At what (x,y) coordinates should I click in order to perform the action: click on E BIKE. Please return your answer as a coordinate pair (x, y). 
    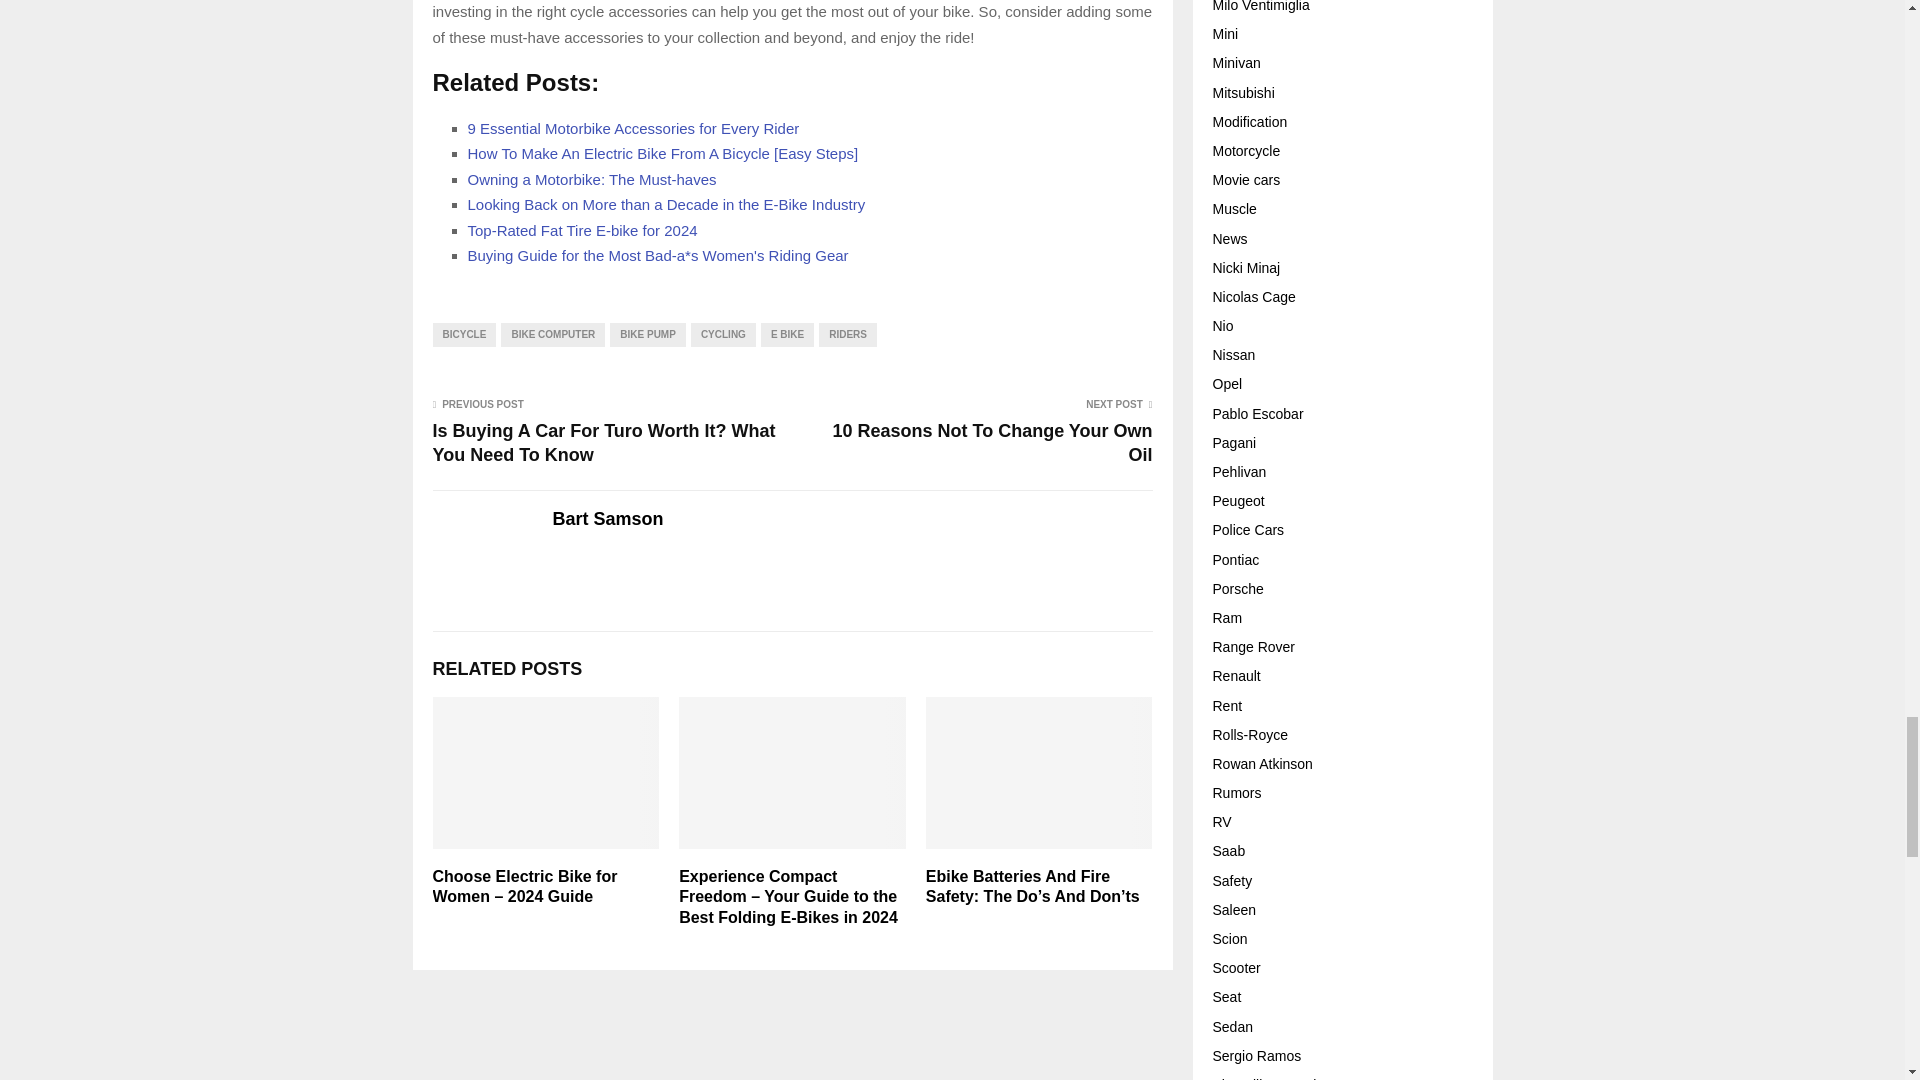
    Looking at the image, I should click on (787, 334).